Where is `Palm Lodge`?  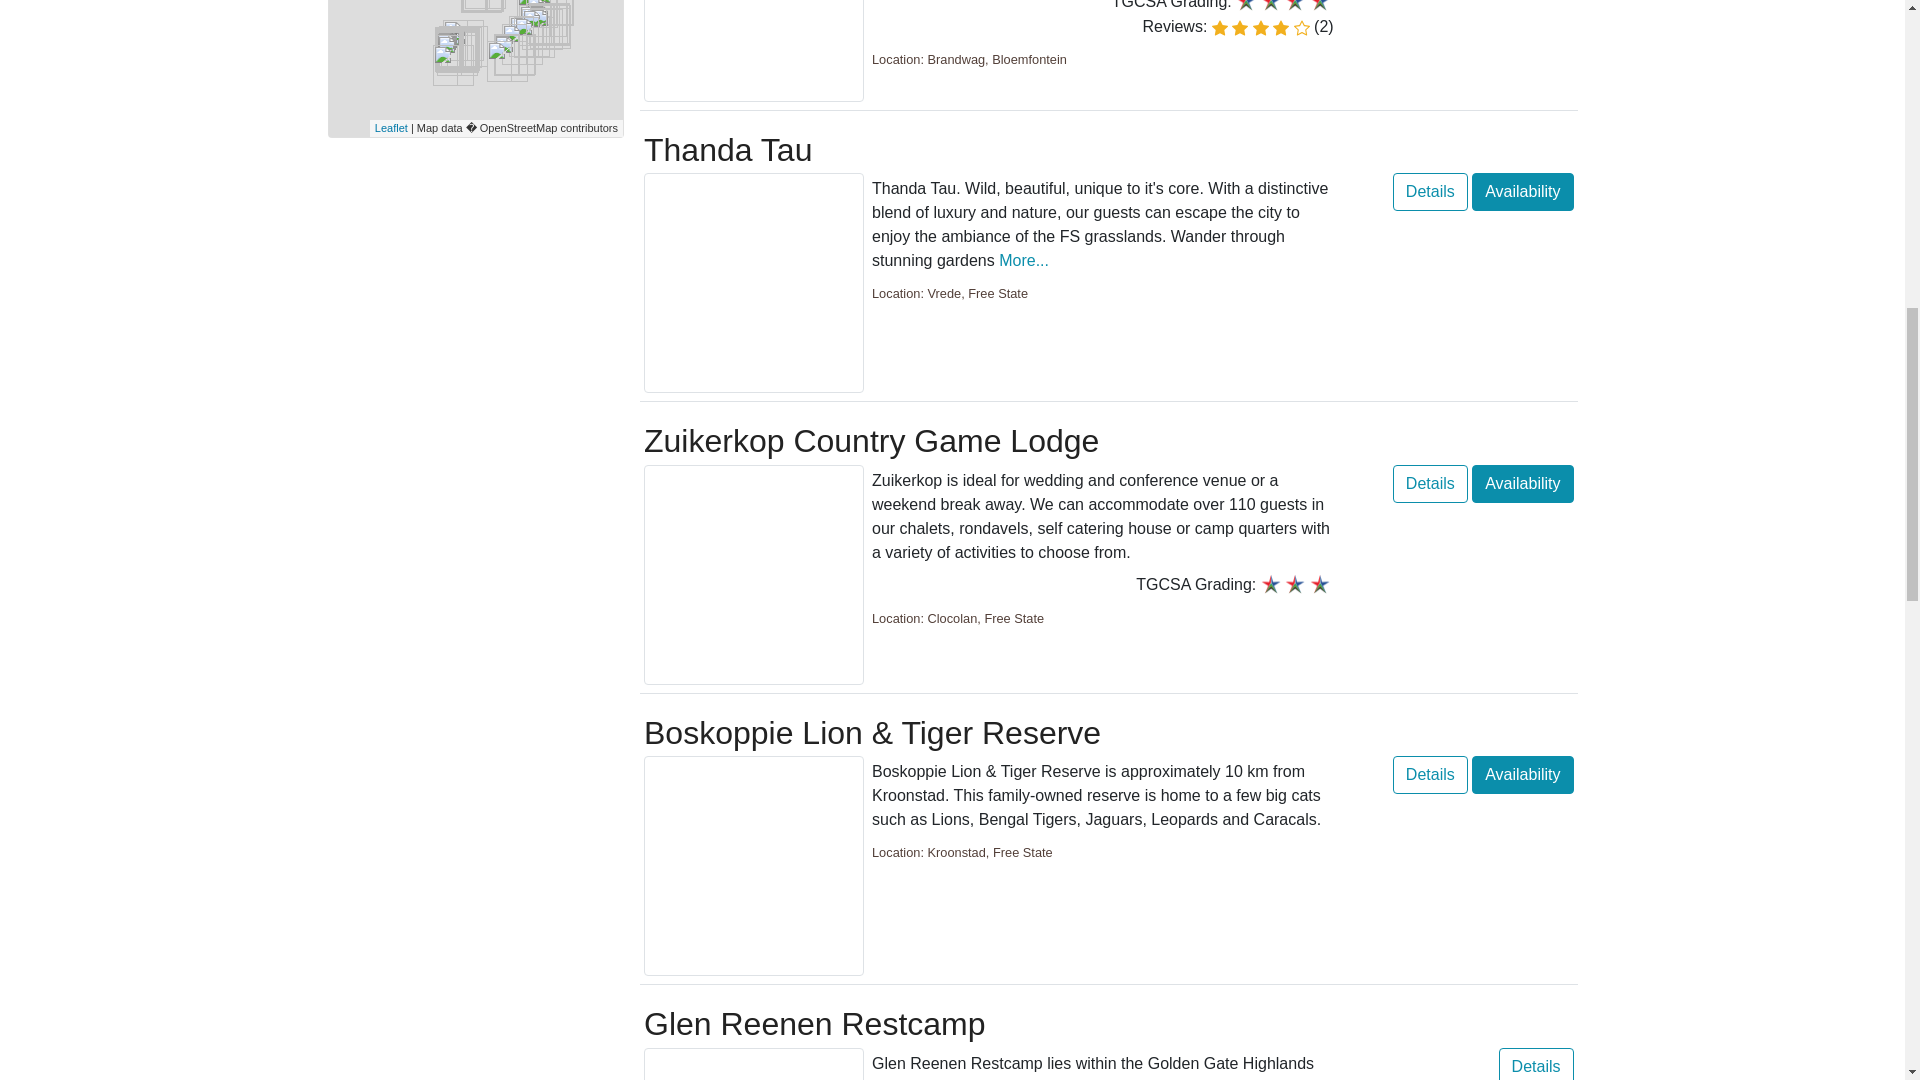
Palm Lodge is located at coordinates (754, 50).